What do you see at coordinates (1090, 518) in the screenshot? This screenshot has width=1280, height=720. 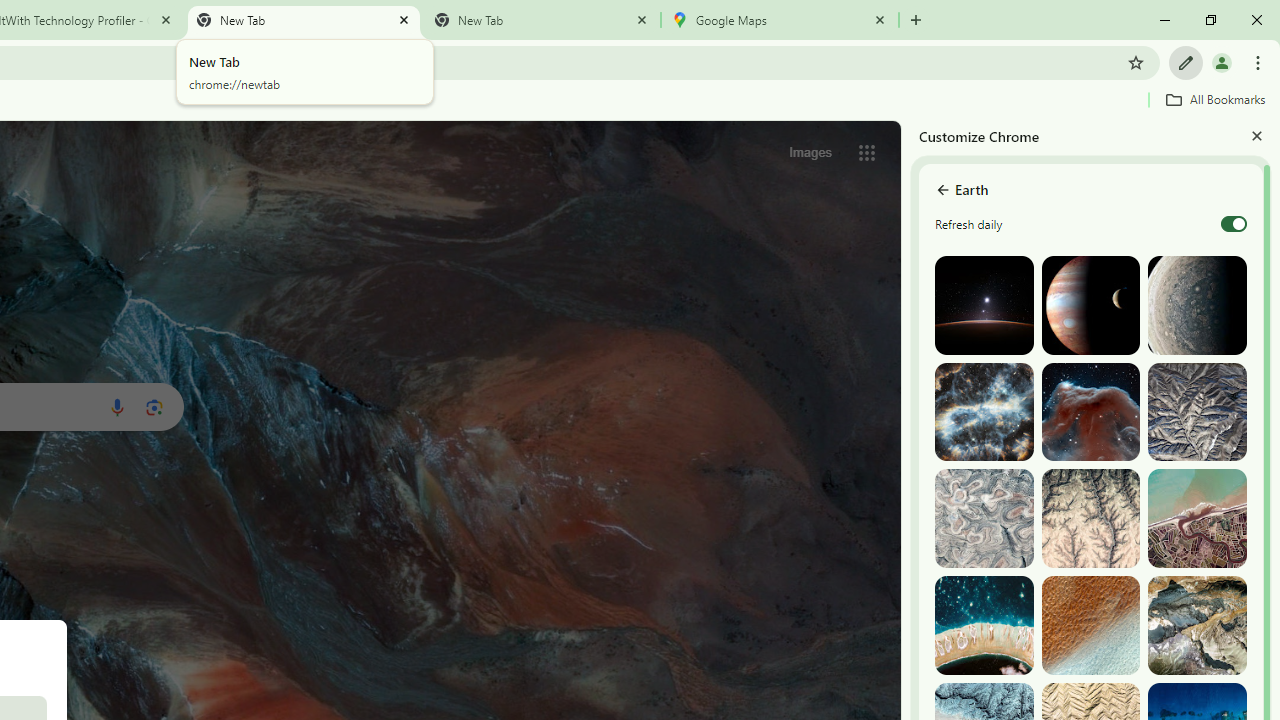 I see `Sanaag, Somalia` at bounding box center [1090, 518].